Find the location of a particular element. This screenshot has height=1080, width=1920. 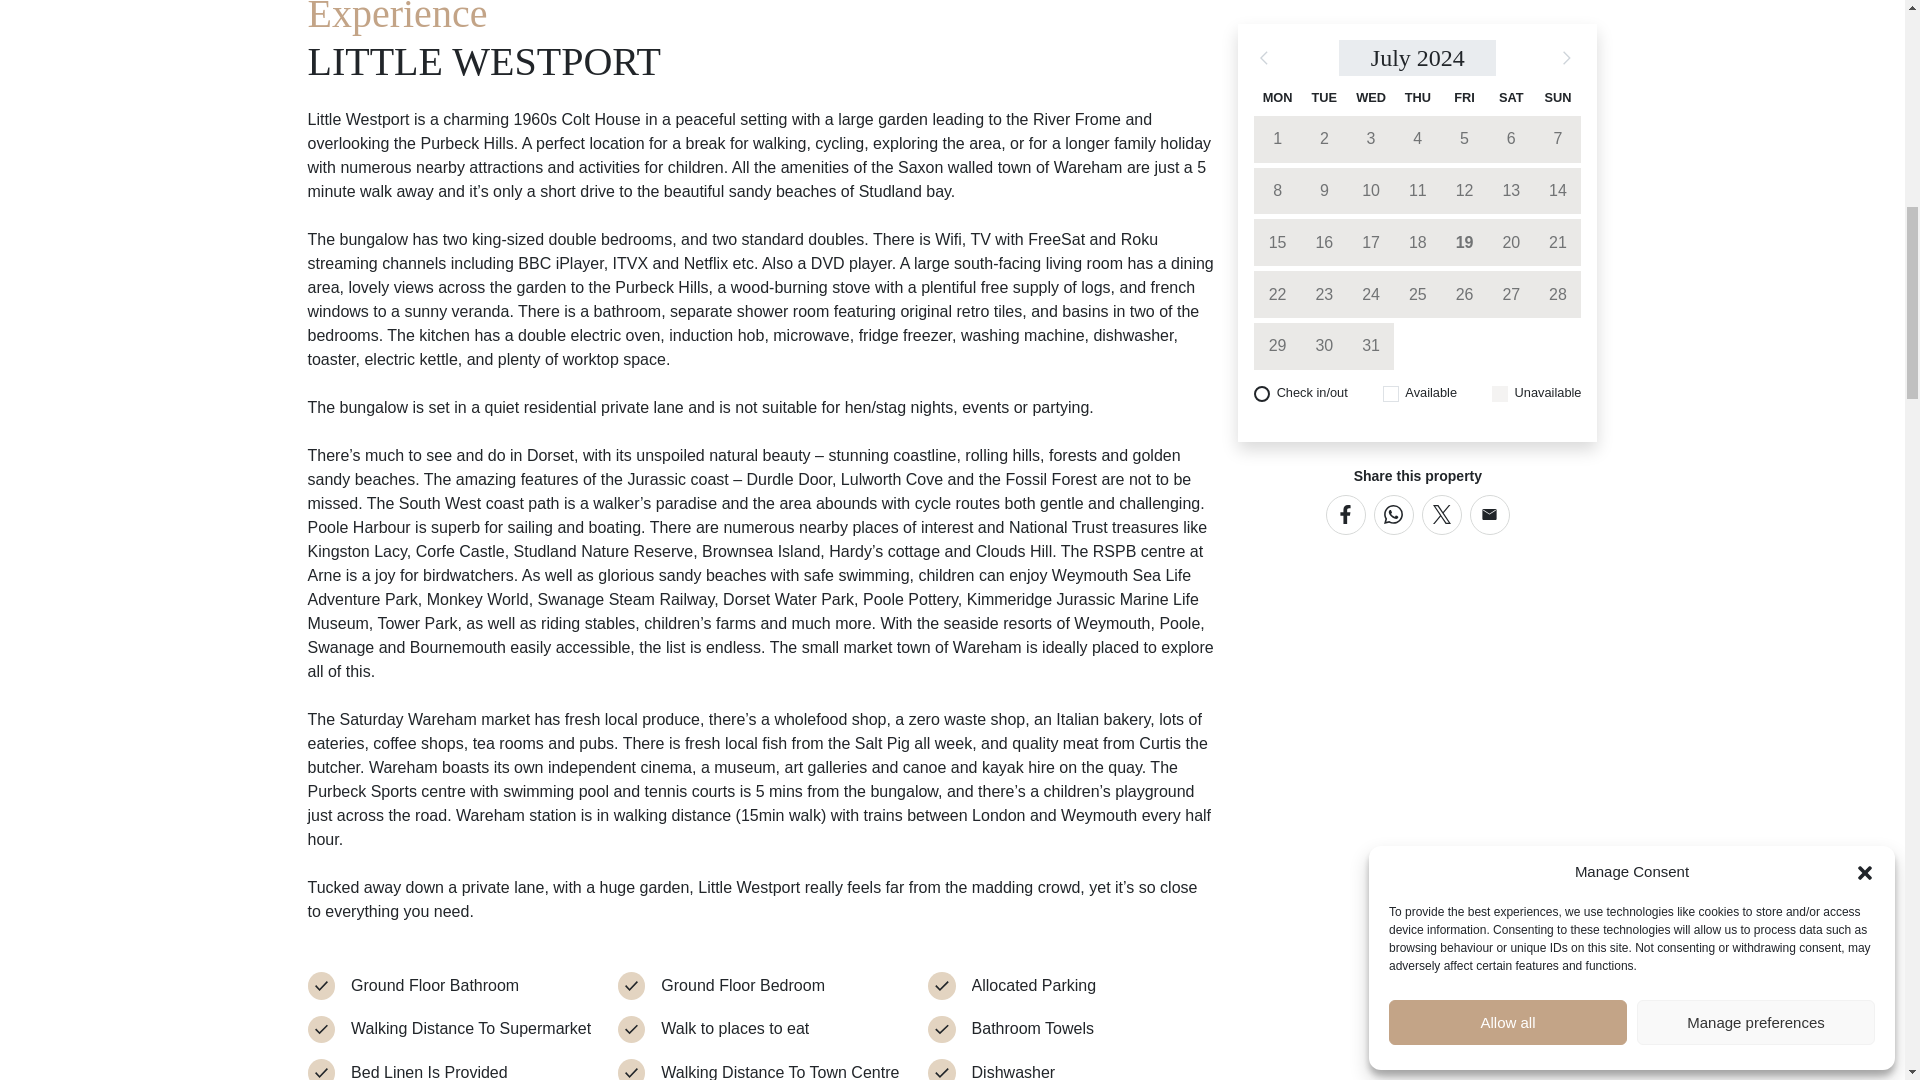

Ground Floor Bedroom is located at coordinates (742, 986).